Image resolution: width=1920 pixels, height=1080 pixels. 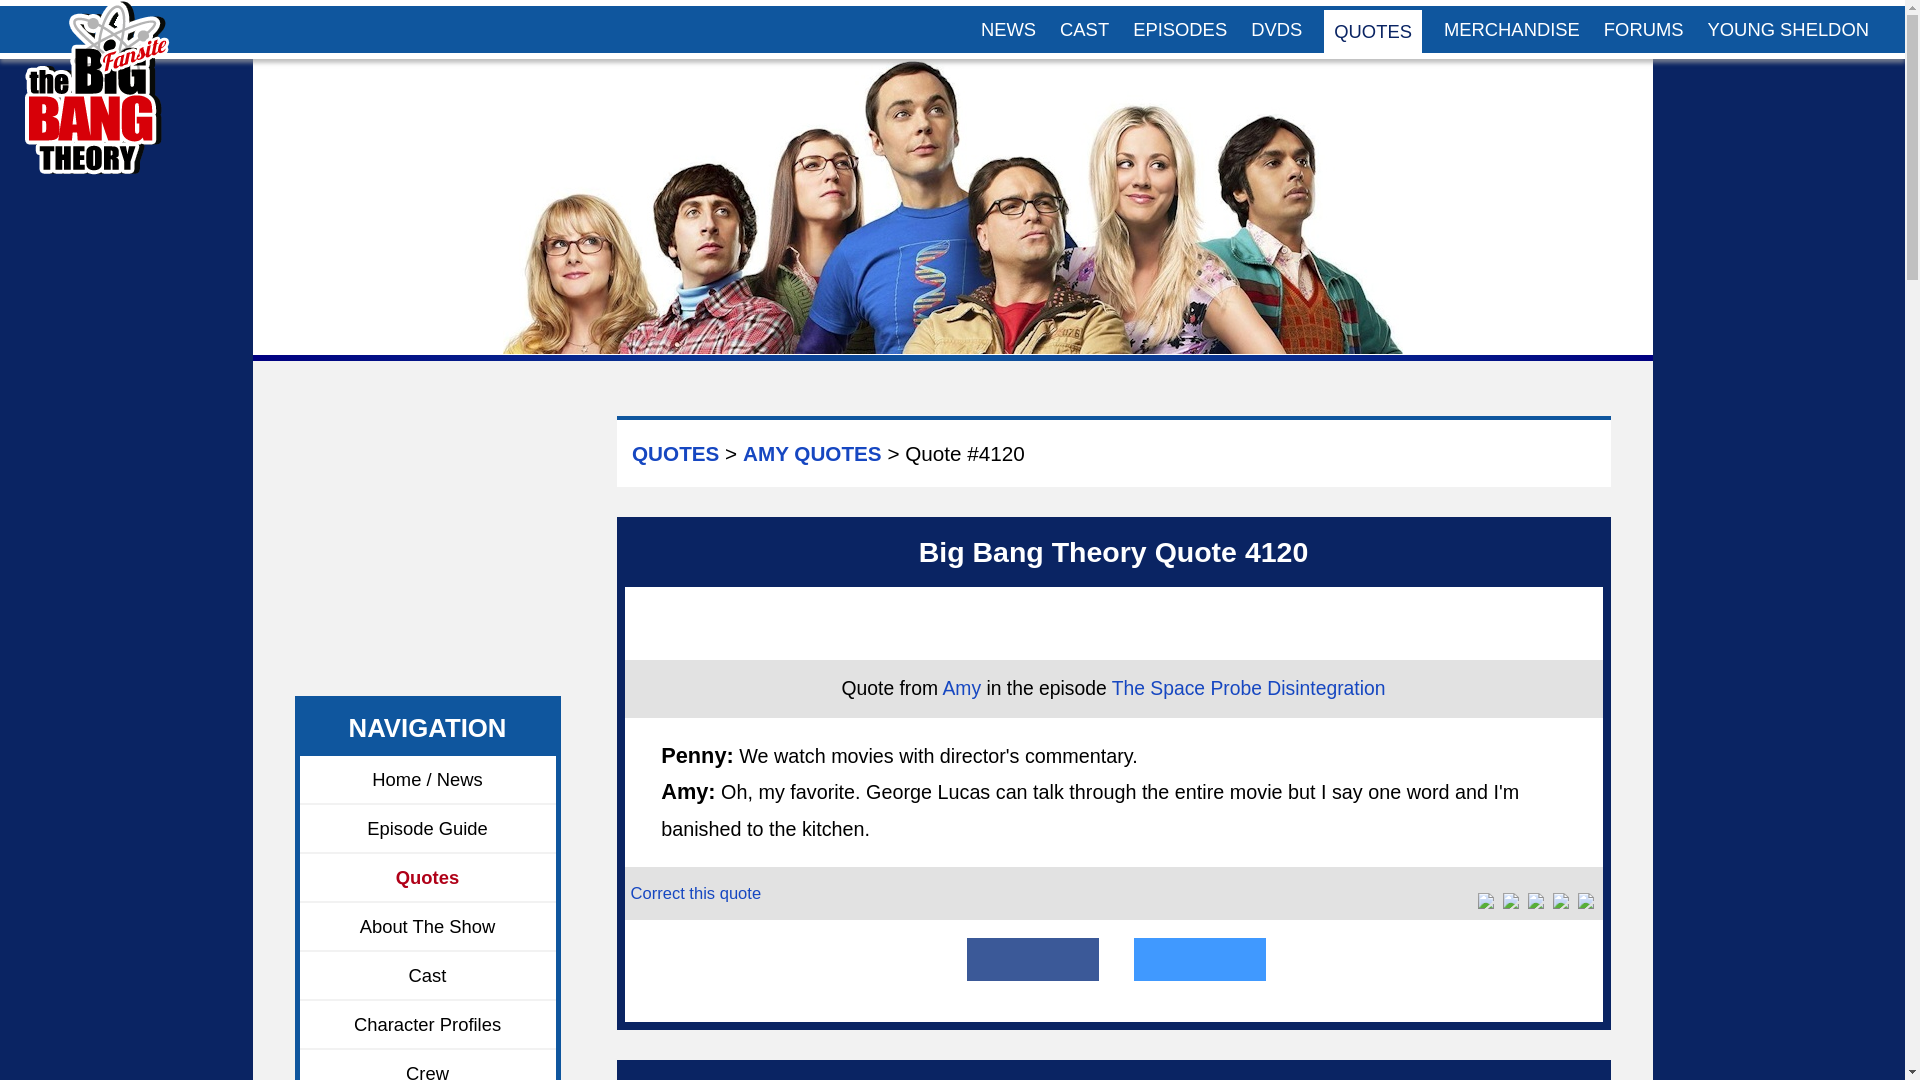 I want to click on FORUMS, so click(x=1643, y=29).